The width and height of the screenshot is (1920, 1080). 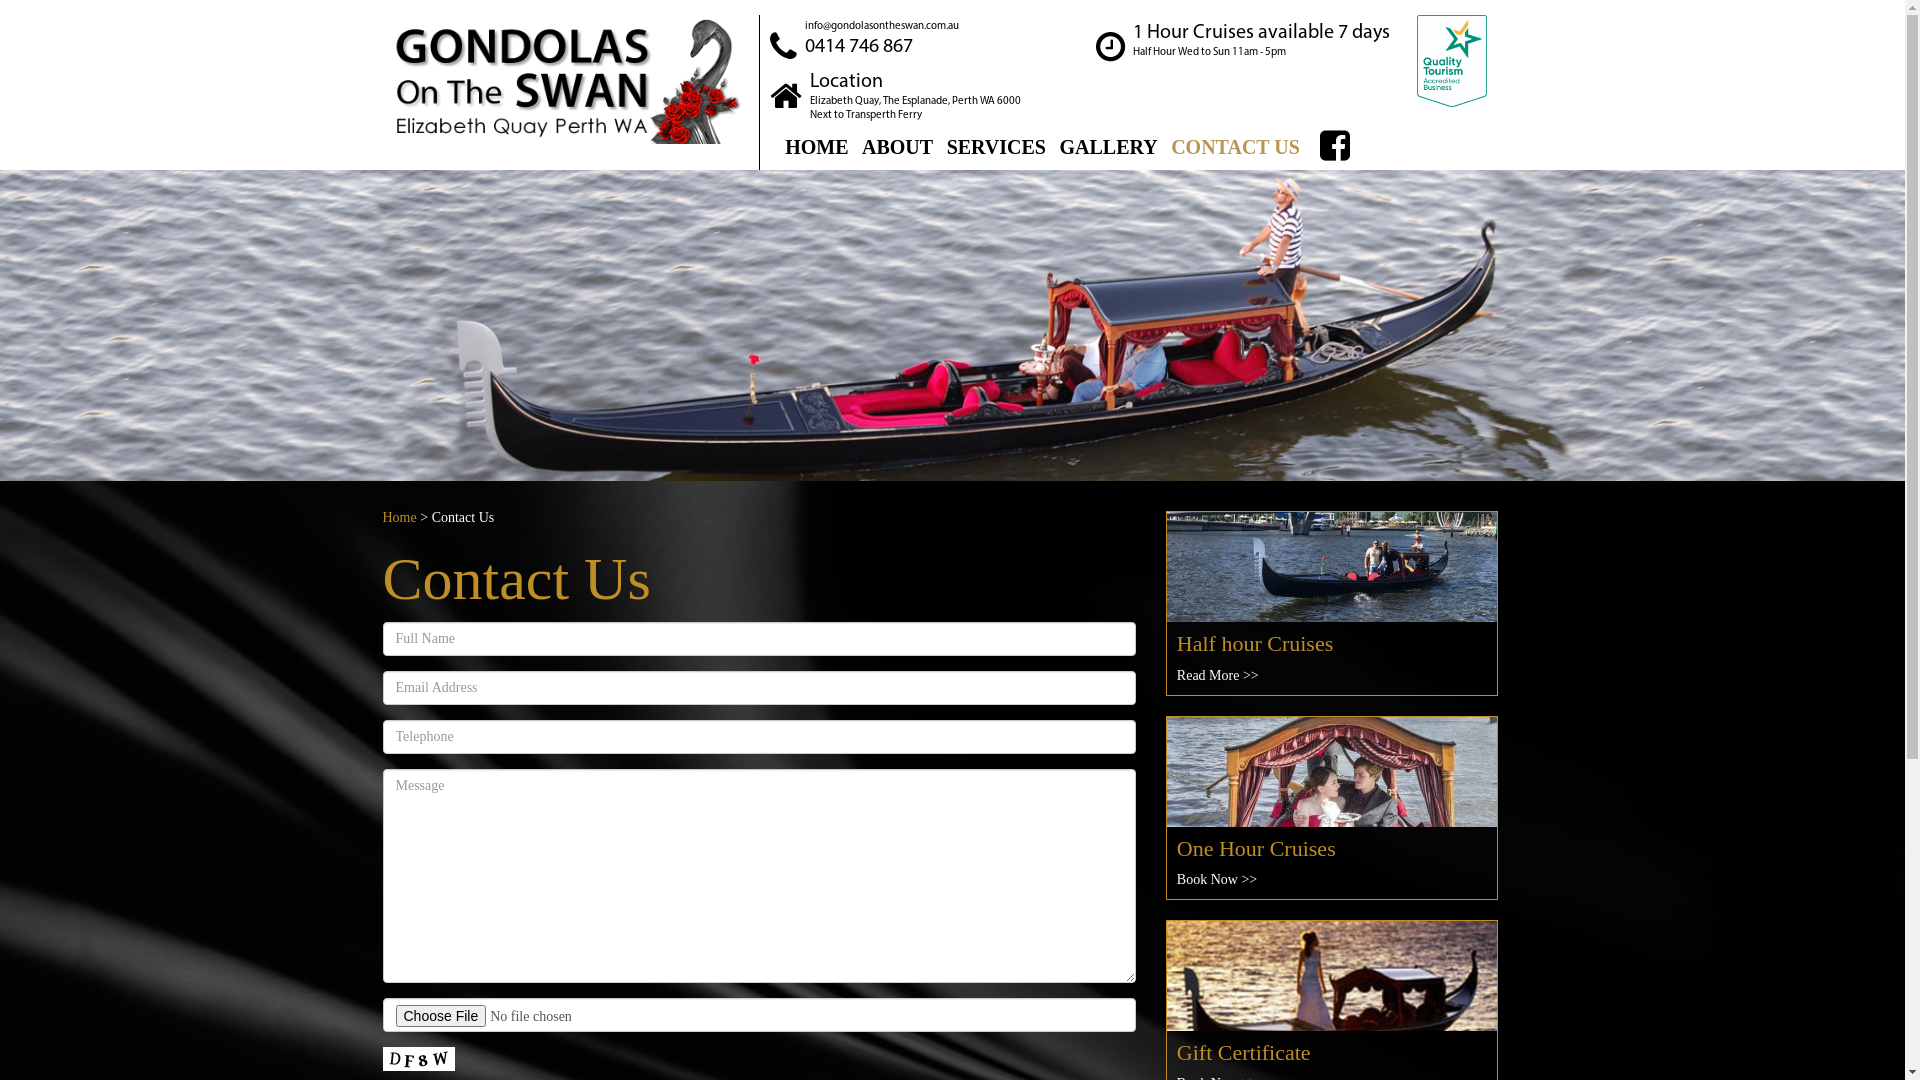 I want to click on Book Now >>, so click(x=1217, y=880).